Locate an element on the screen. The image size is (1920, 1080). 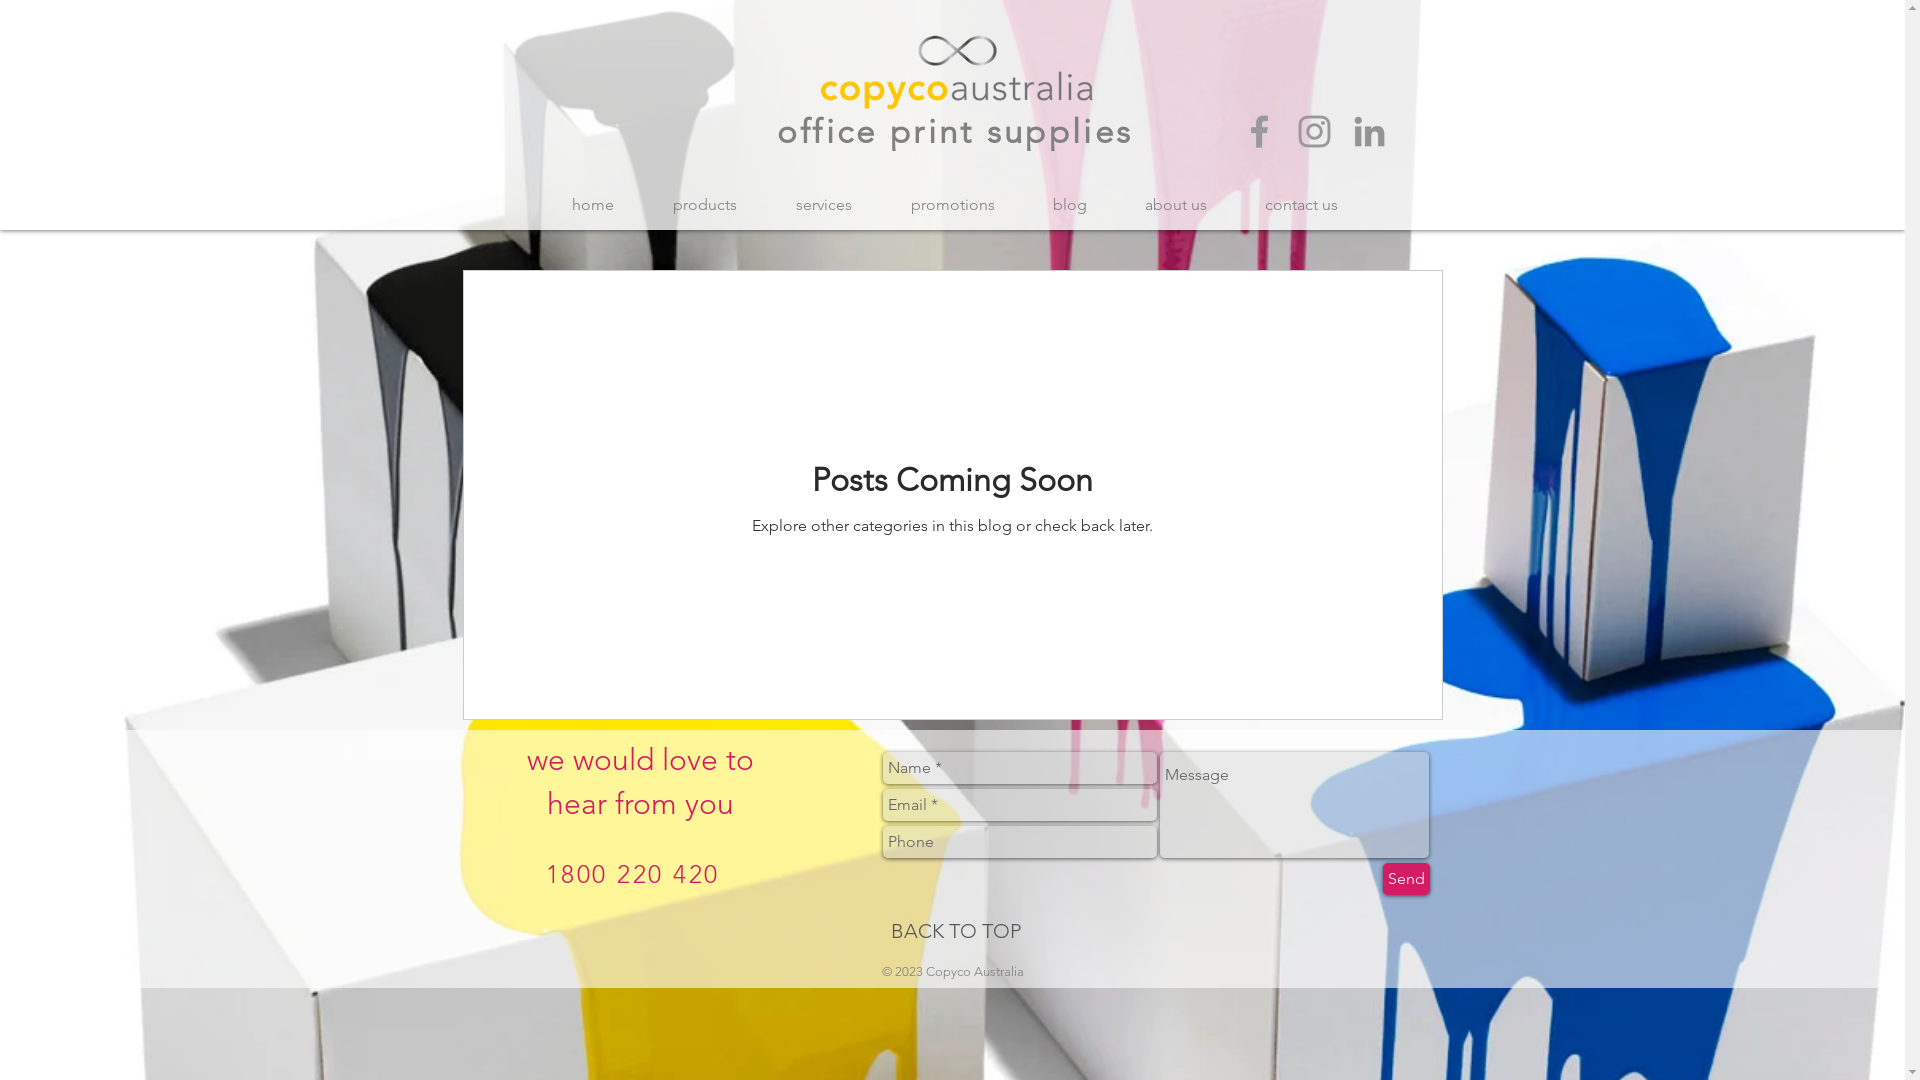
products is located at coordinates (706, 204).